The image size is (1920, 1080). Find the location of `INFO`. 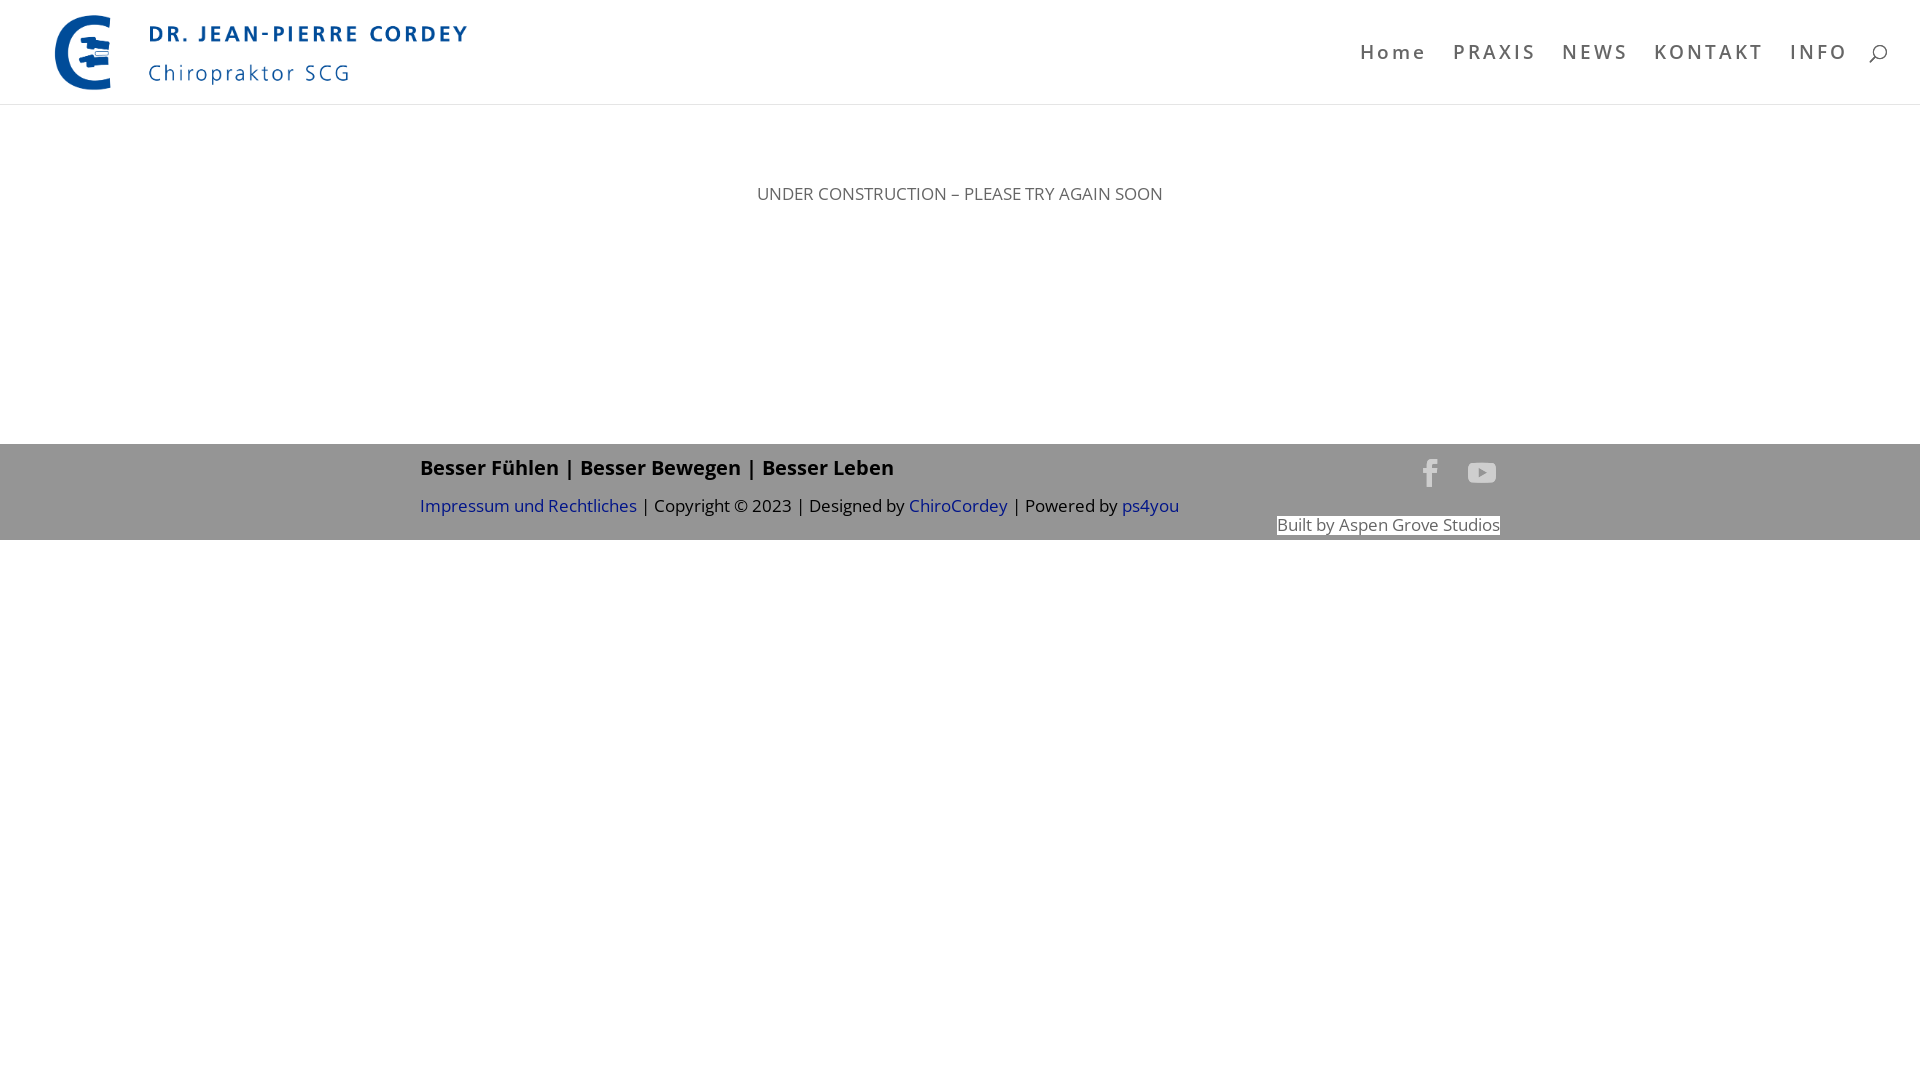

INFO is located at coordinates (1819, 74).